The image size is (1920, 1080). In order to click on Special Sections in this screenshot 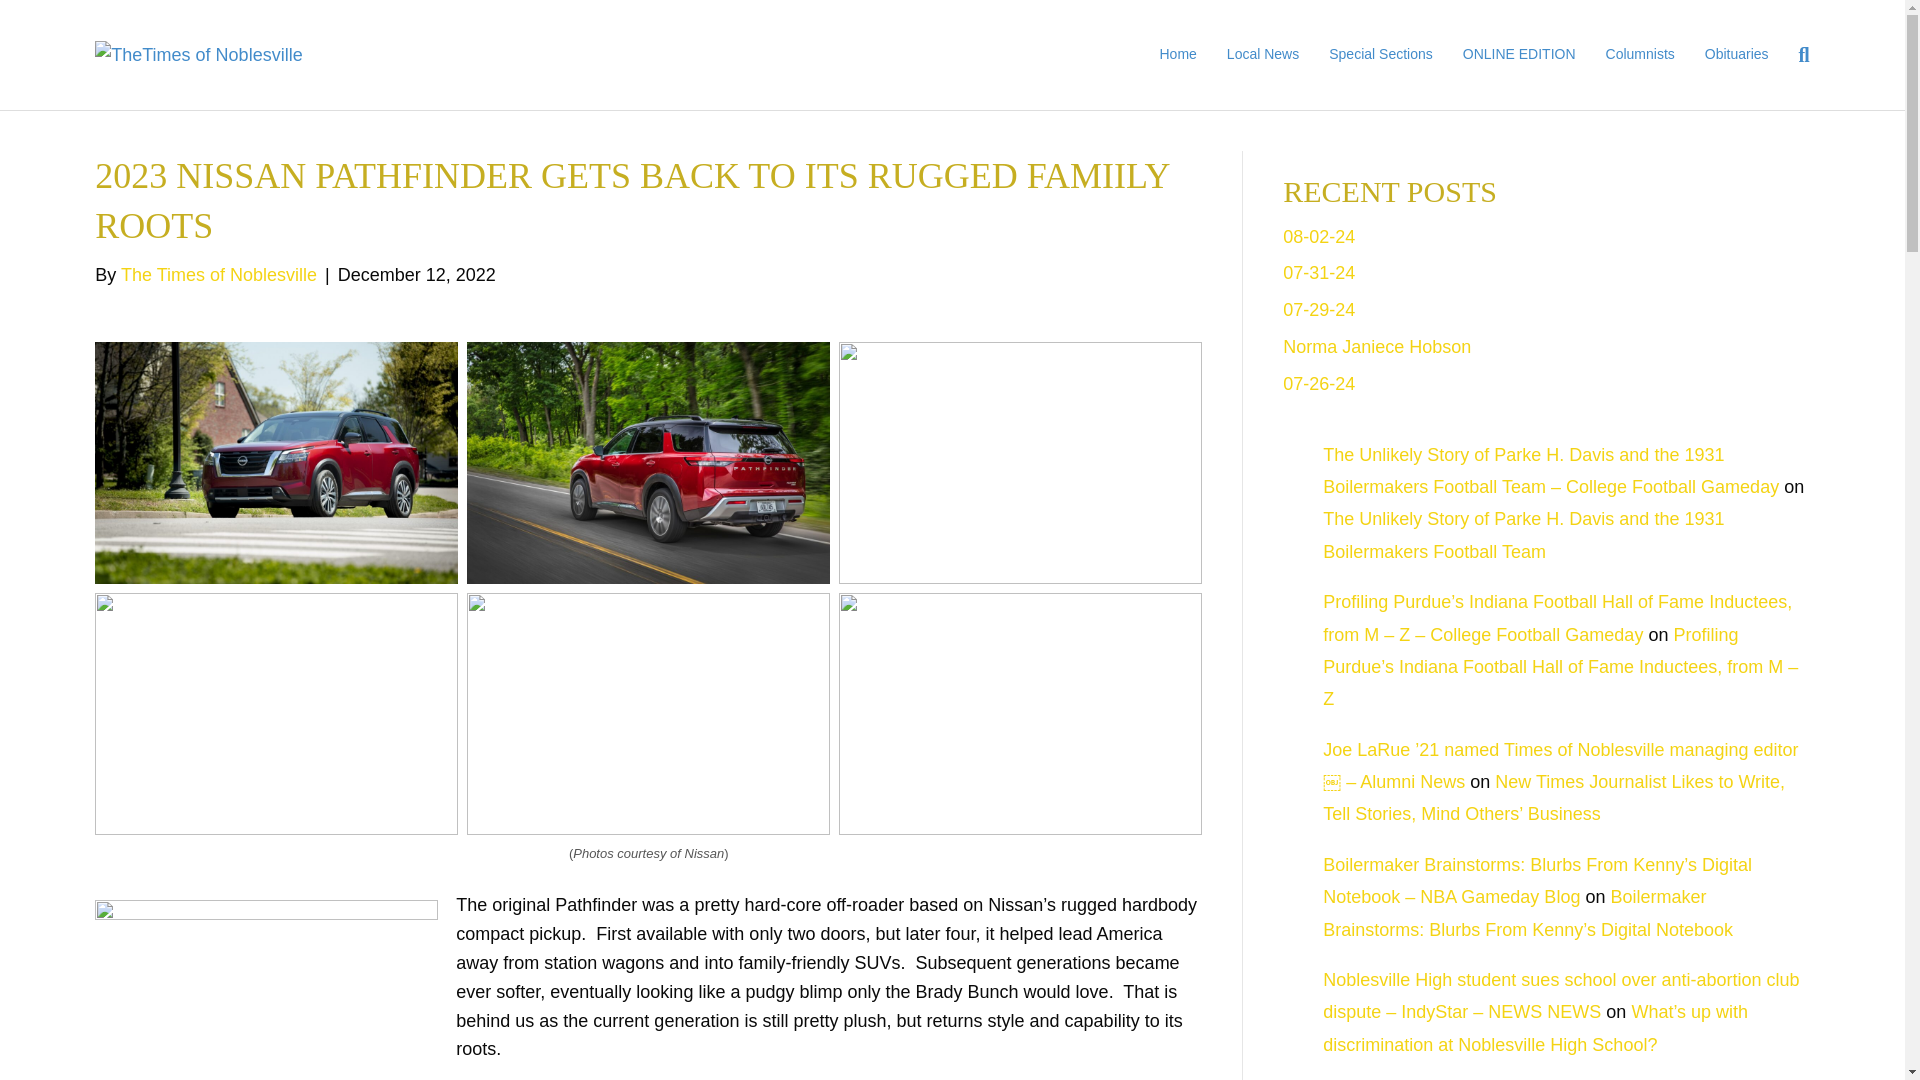, I will do `click(1380, 54)`.